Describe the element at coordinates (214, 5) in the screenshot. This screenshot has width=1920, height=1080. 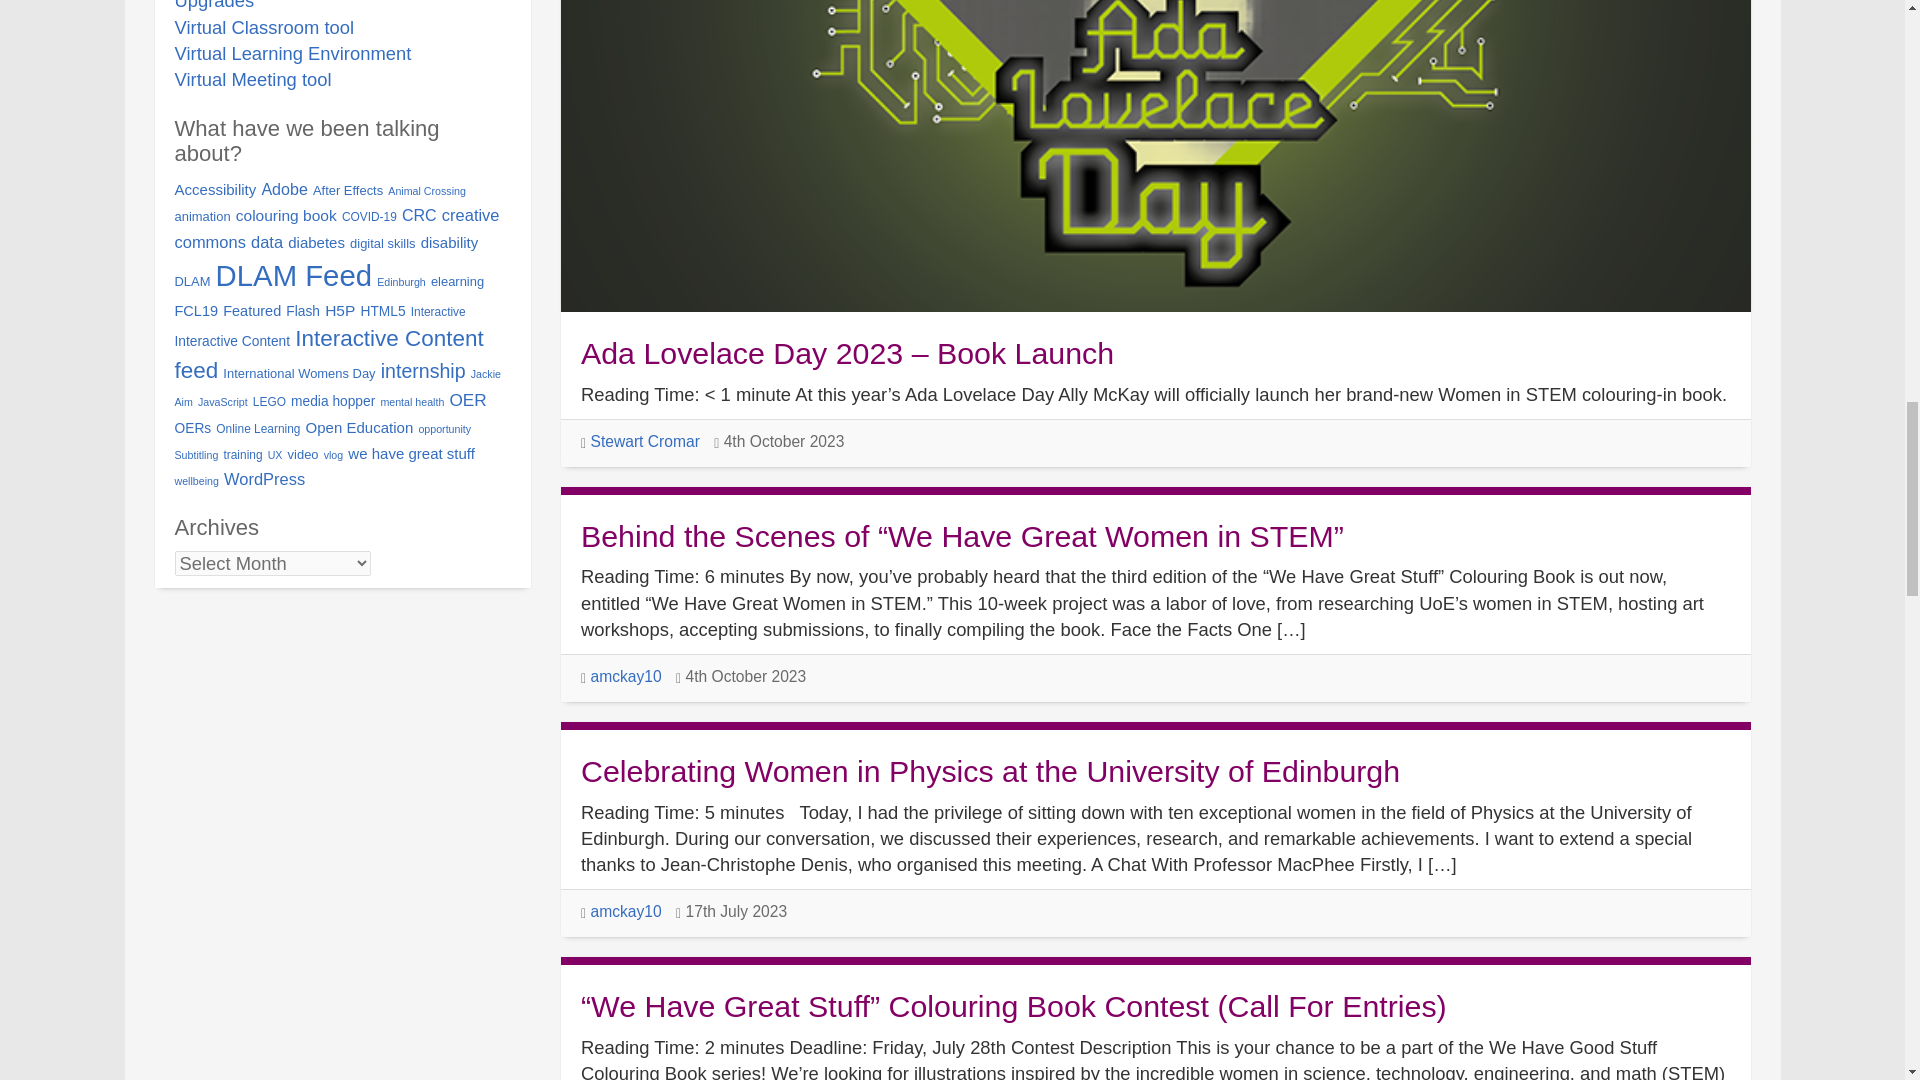
I see `Upgrades` at that location.